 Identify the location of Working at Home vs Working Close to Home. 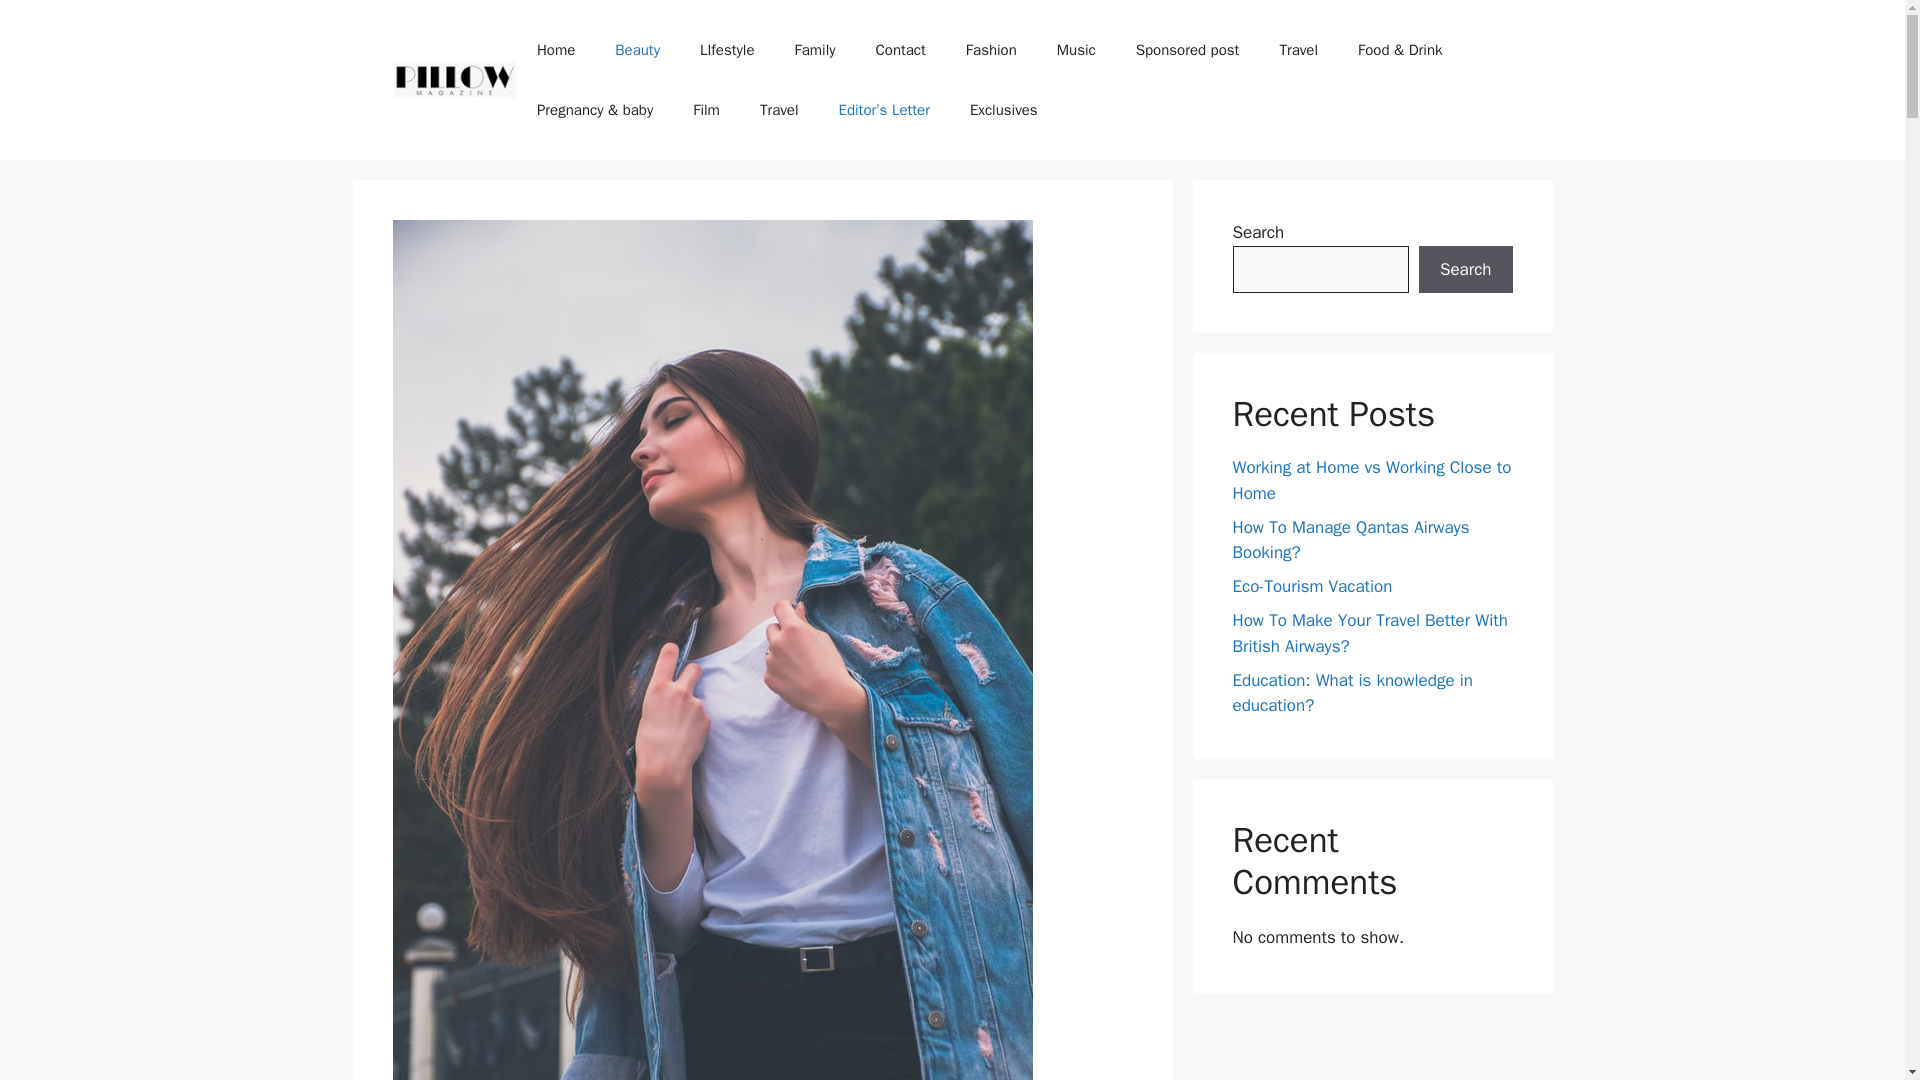
(1372, 480).